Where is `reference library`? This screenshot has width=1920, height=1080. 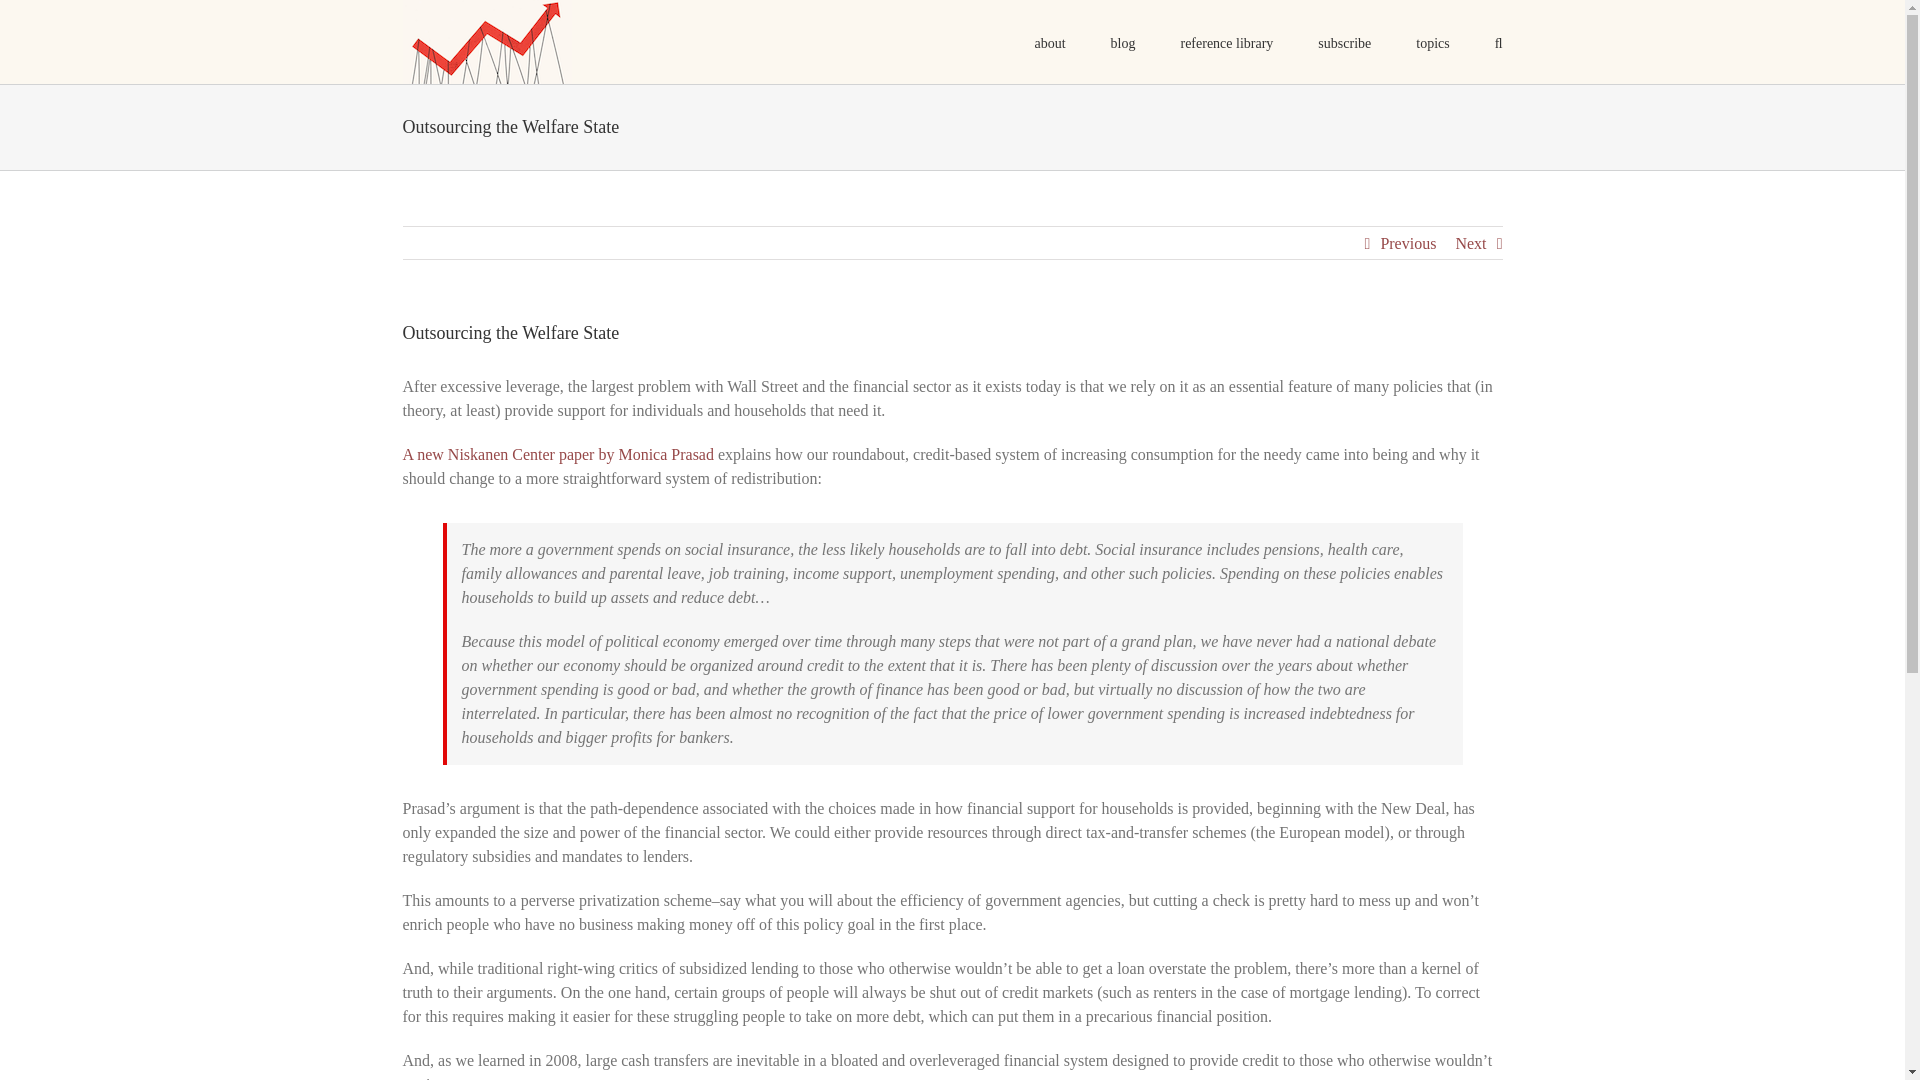 reference library is located at coordinates (1226, 42).